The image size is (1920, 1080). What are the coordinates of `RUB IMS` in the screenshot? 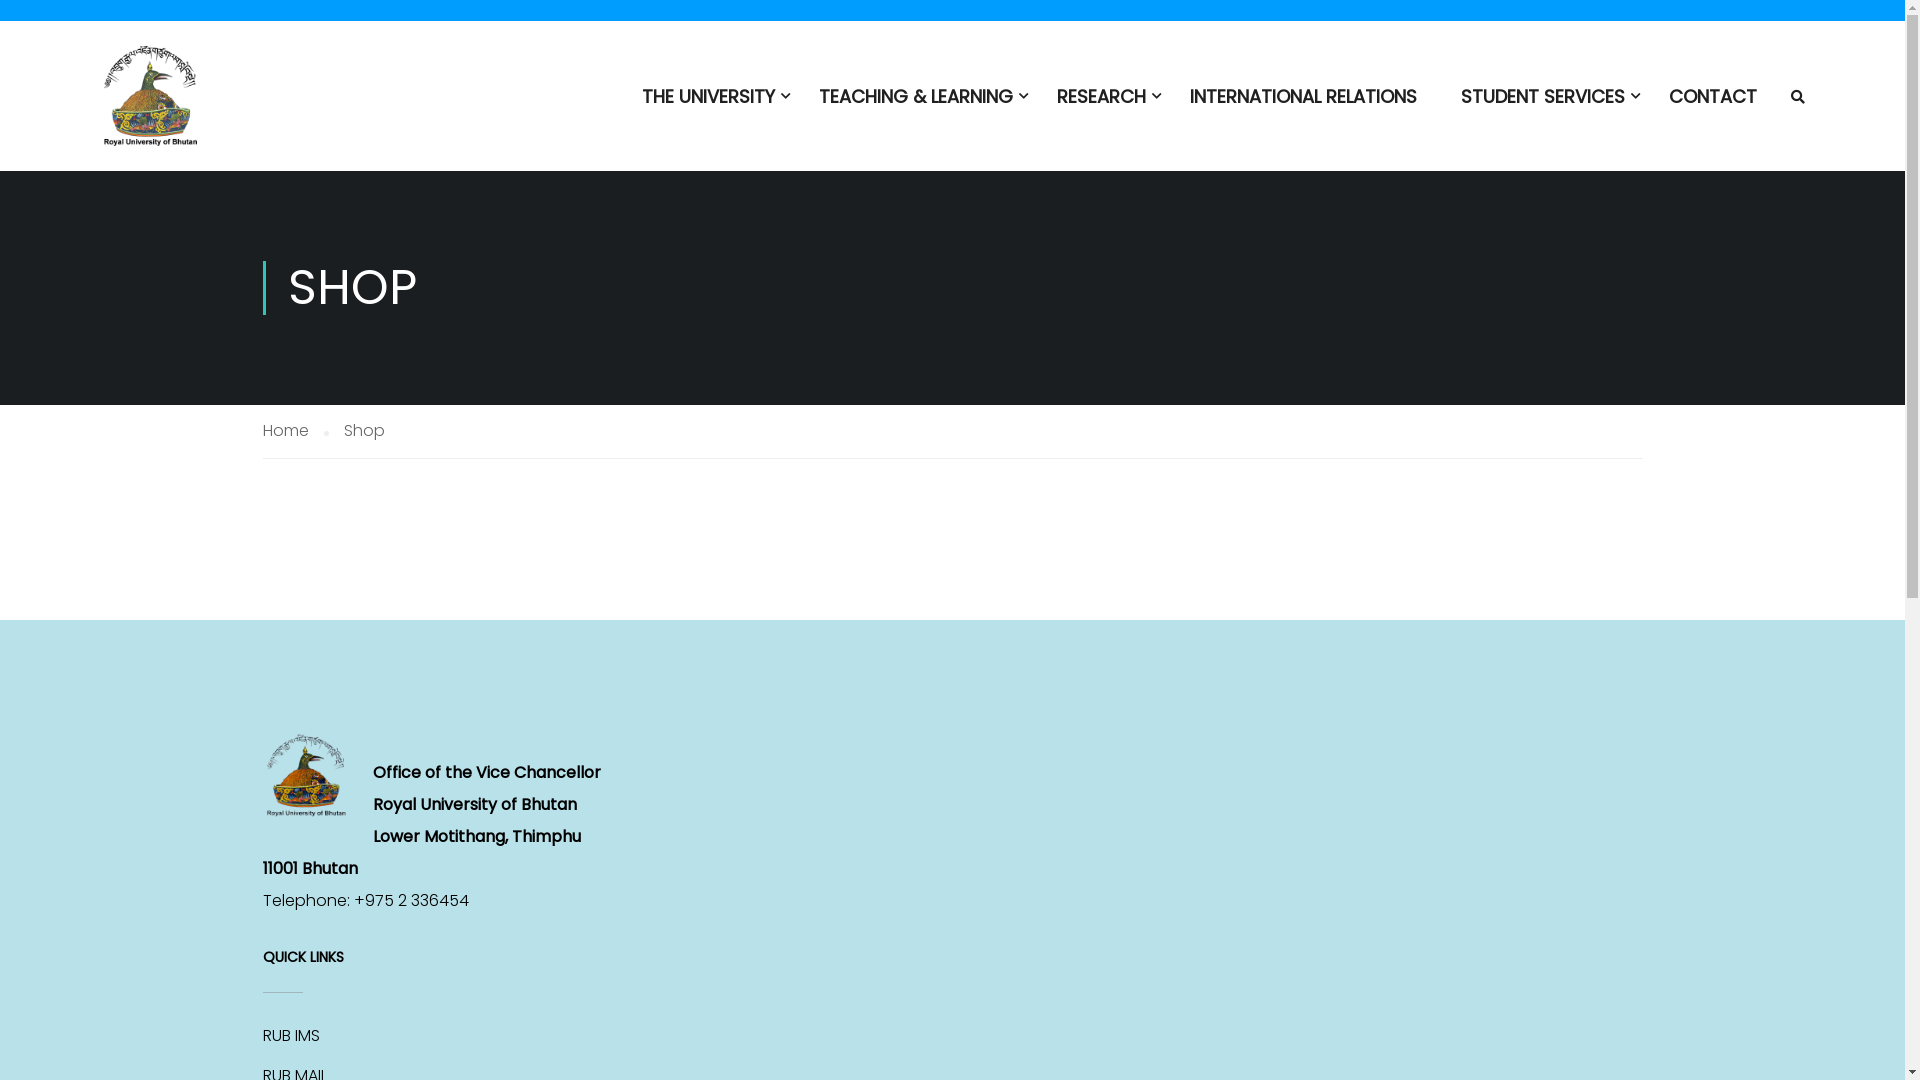 It's located at (290, 1036).